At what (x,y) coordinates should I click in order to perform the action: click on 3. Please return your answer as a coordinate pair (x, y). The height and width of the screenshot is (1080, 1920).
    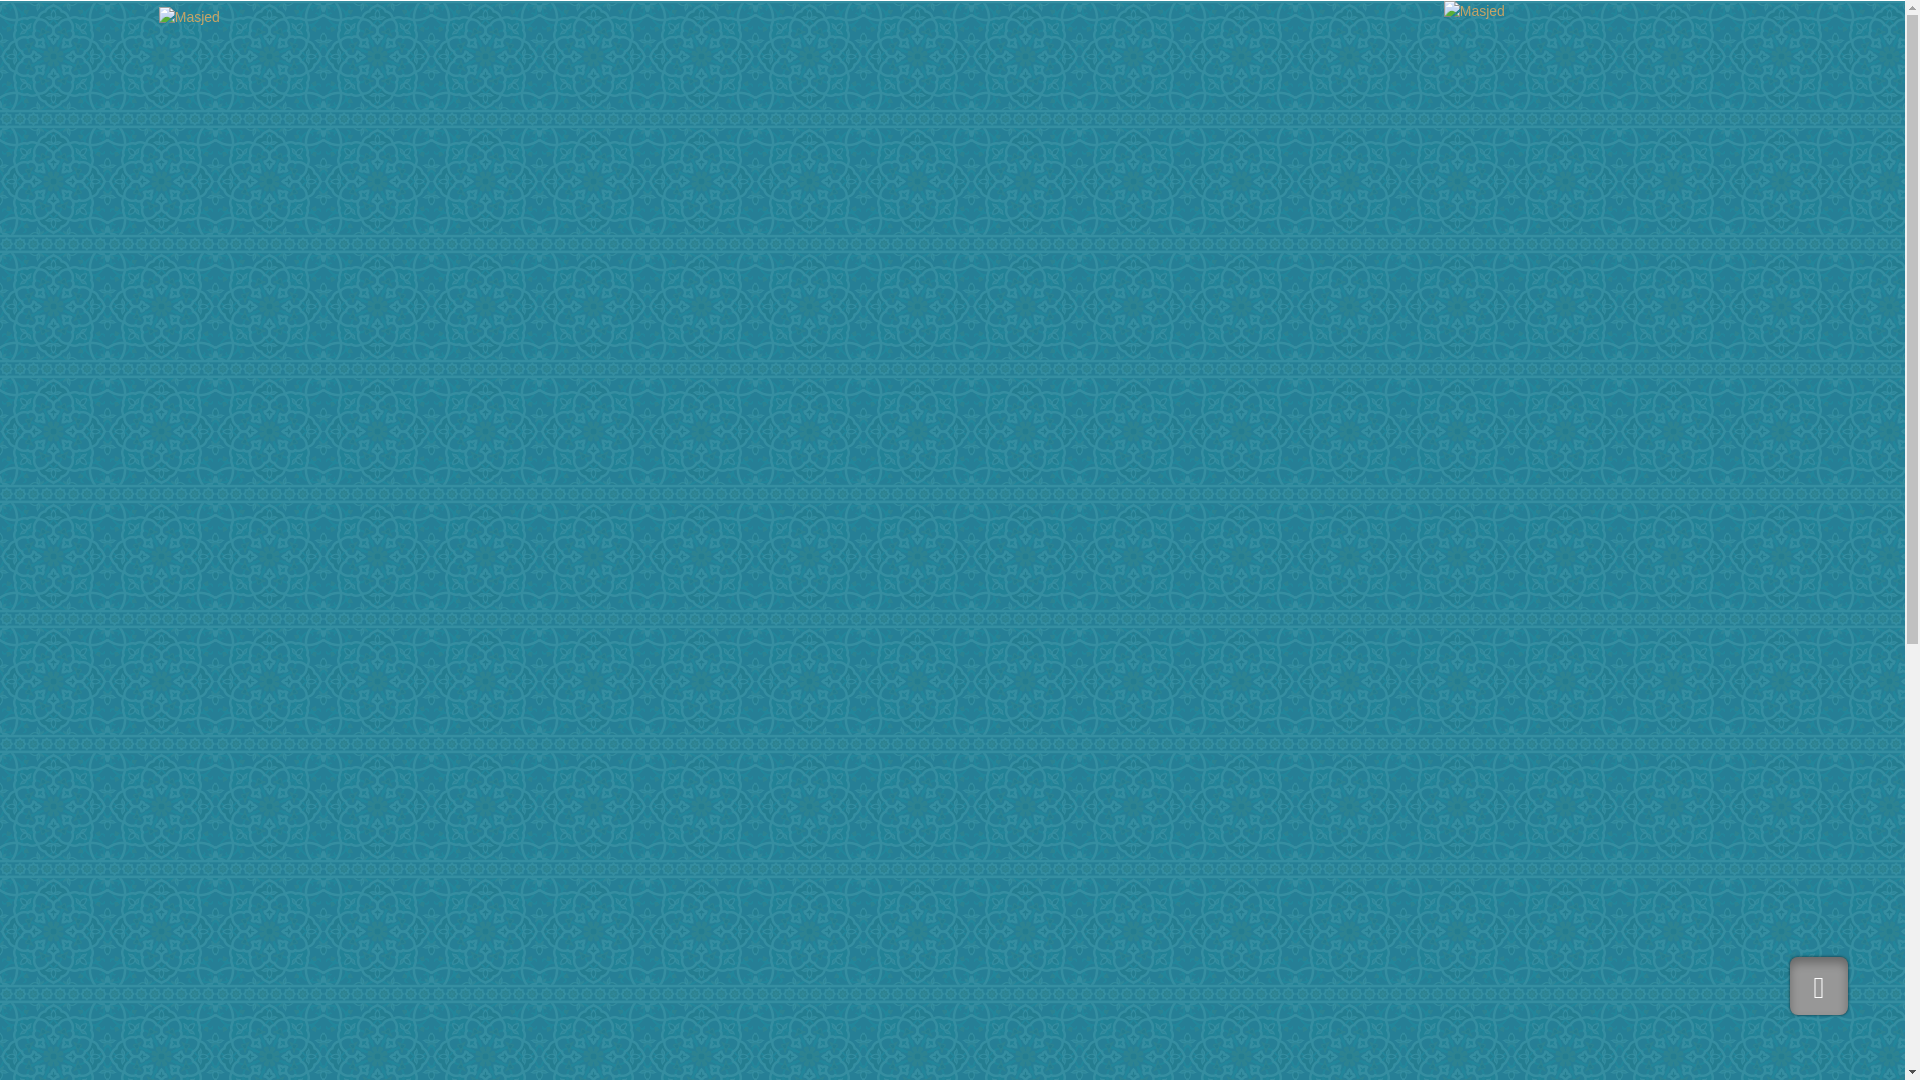
    Looking at the image, I should click on (882, 1076).